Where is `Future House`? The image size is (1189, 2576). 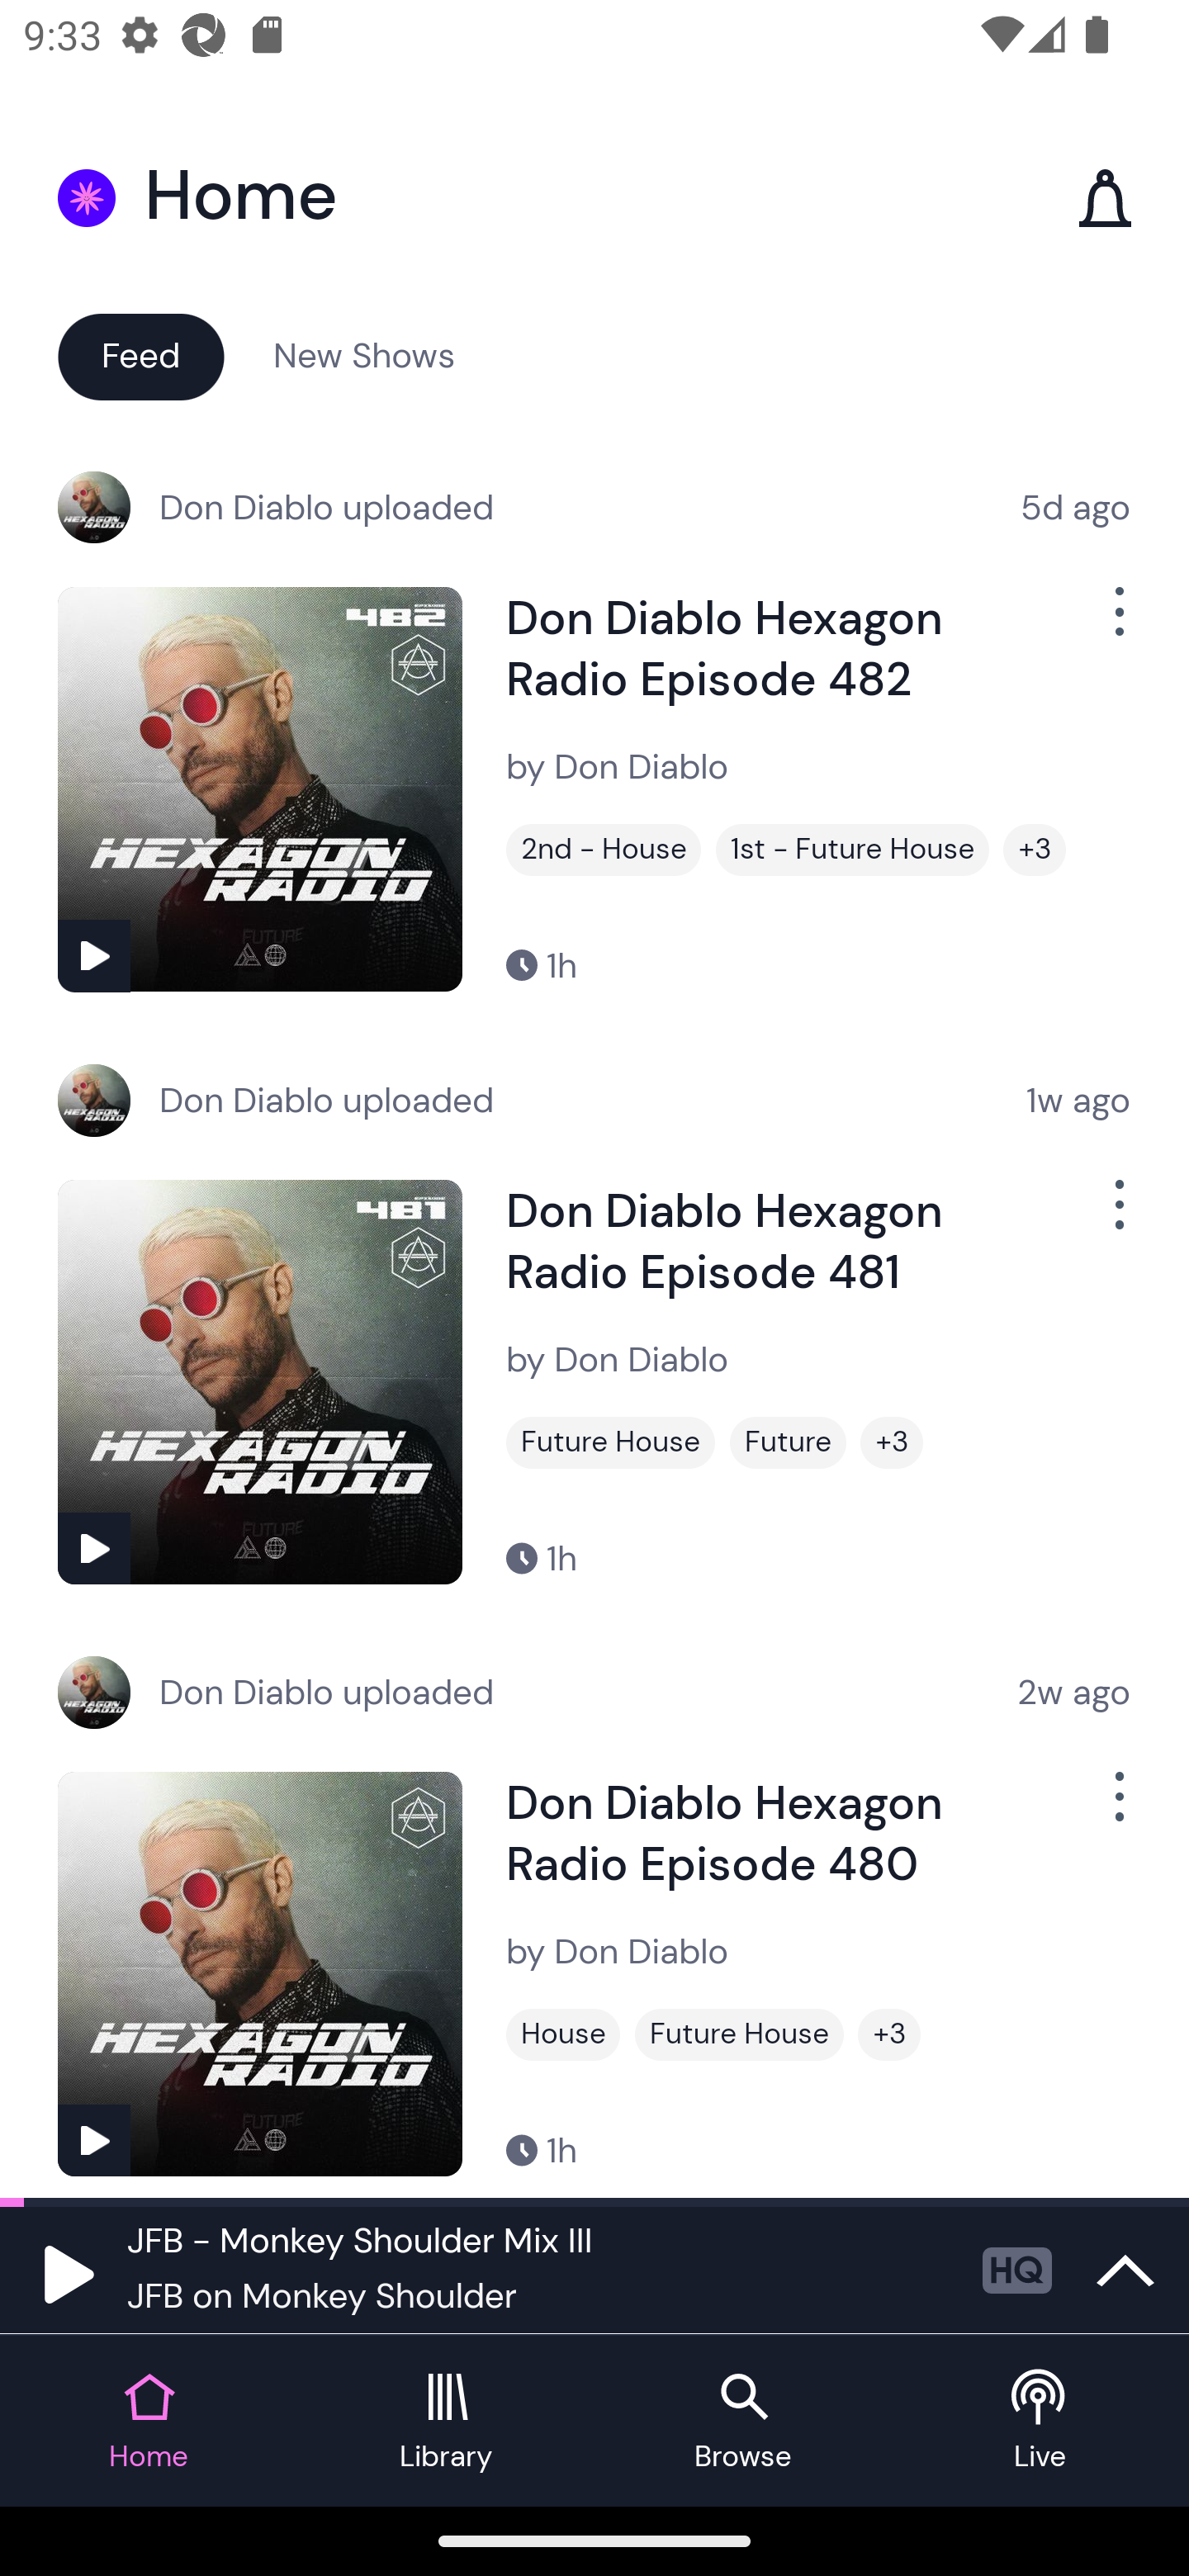 Future House is located at coordinates (610, 1442).